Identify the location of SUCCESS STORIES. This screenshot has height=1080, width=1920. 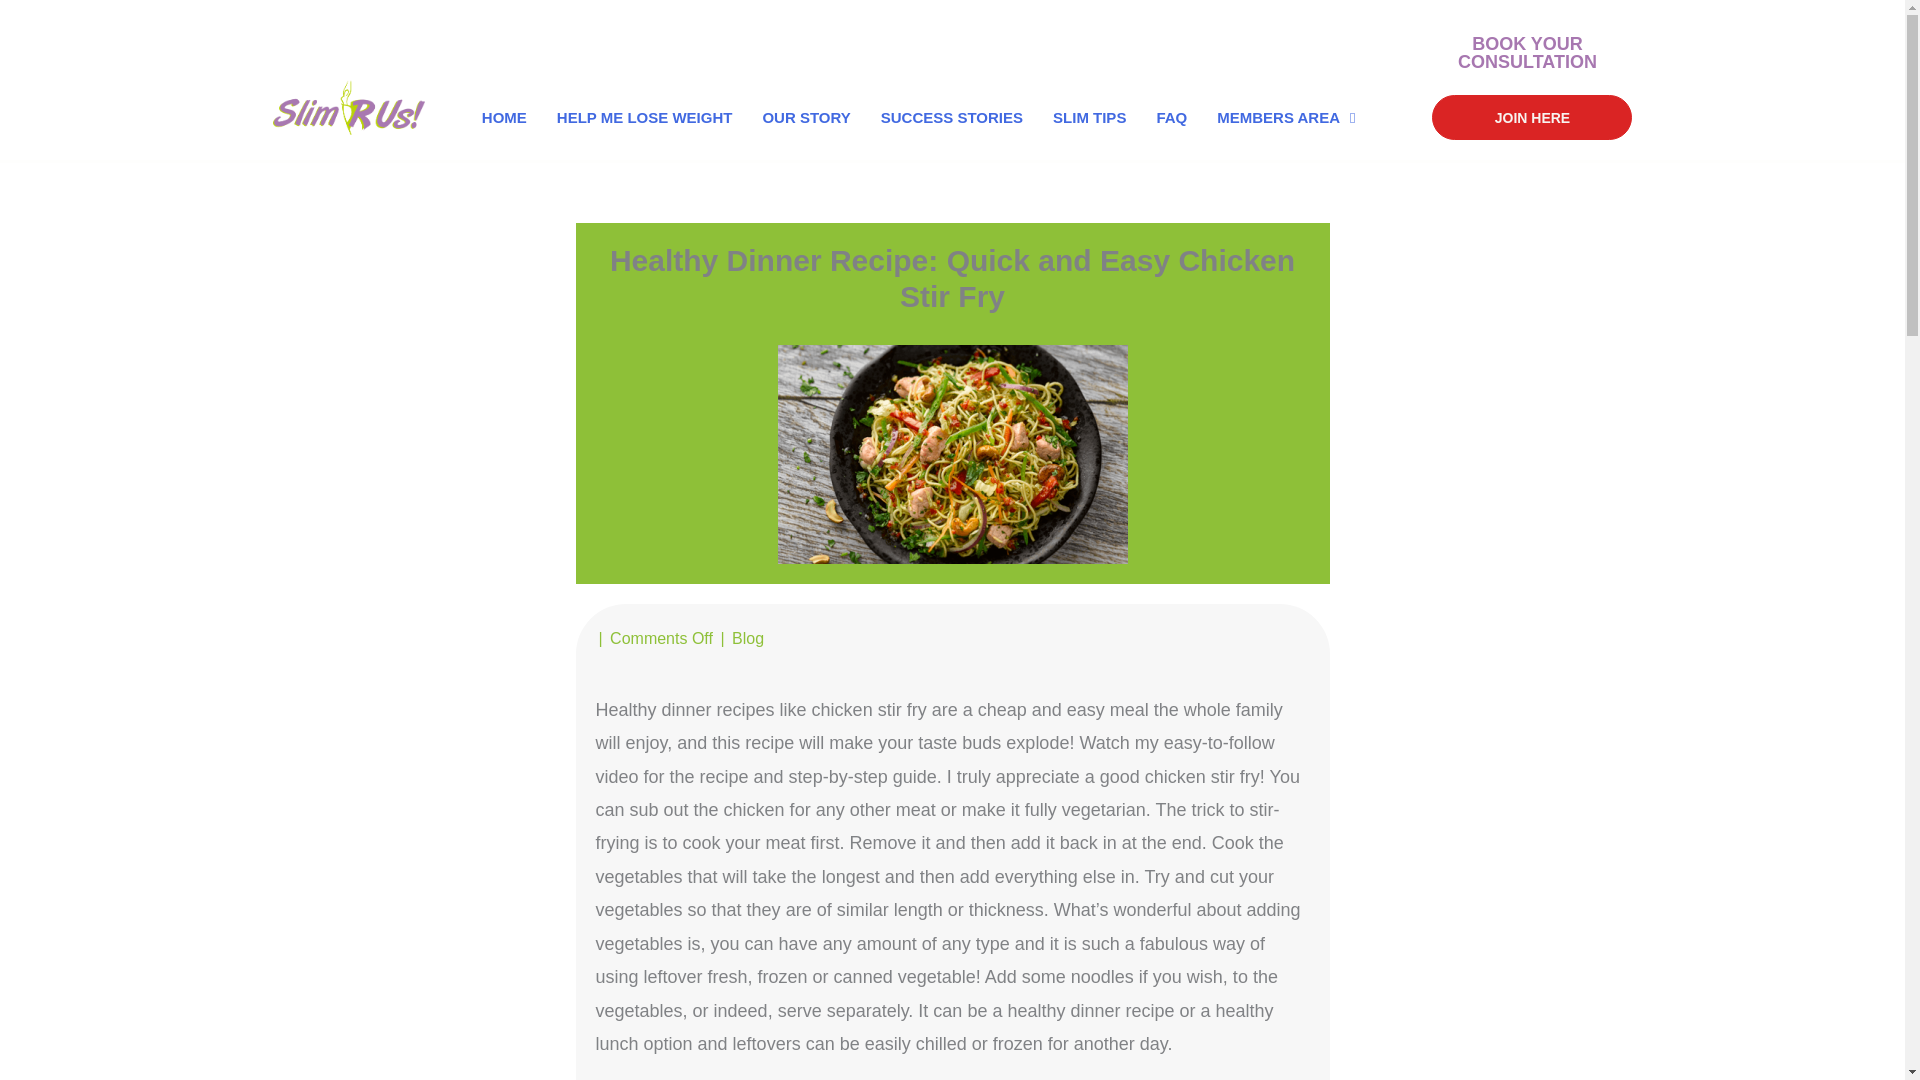
(952, 118).